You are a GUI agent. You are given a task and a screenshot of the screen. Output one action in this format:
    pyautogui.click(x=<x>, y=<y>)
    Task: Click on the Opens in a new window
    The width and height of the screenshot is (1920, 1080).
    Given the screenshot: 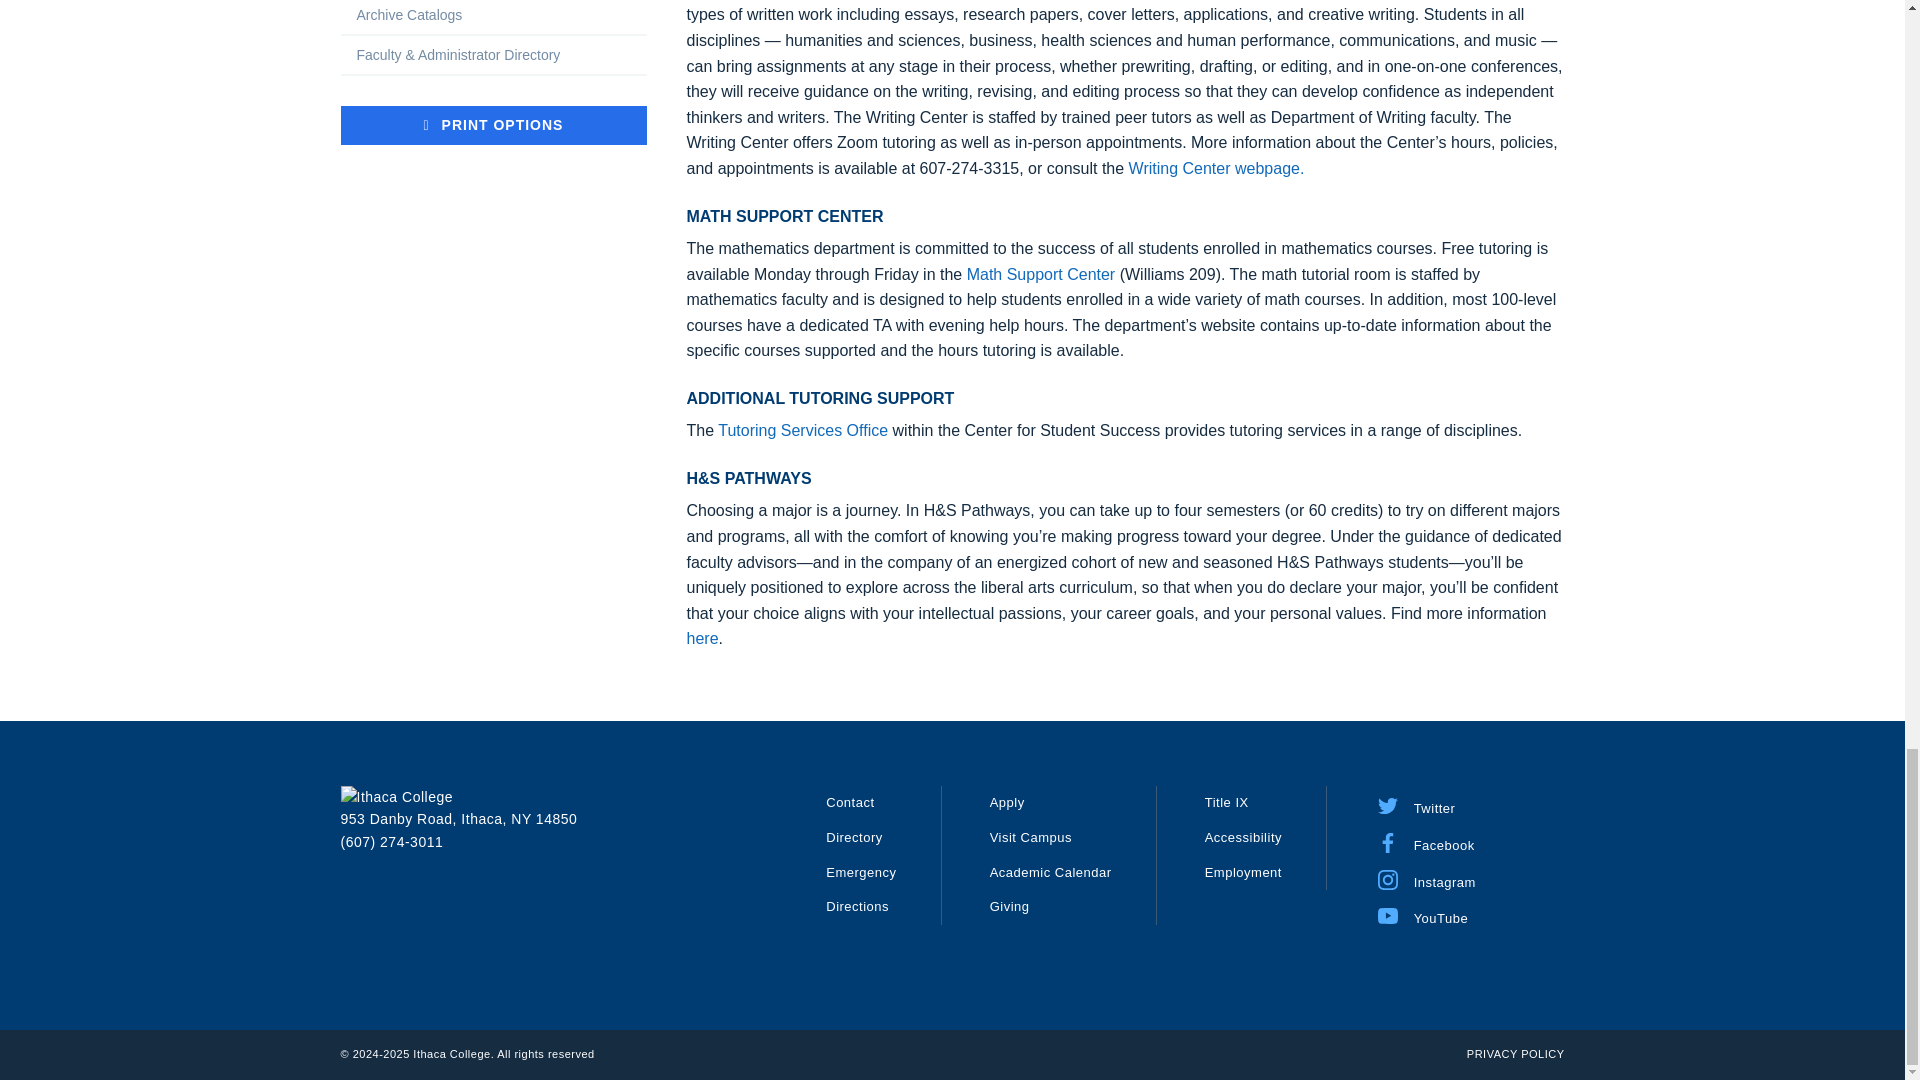 What is the action you would take?
    pyautogui.click(x=1426, y=878)
    